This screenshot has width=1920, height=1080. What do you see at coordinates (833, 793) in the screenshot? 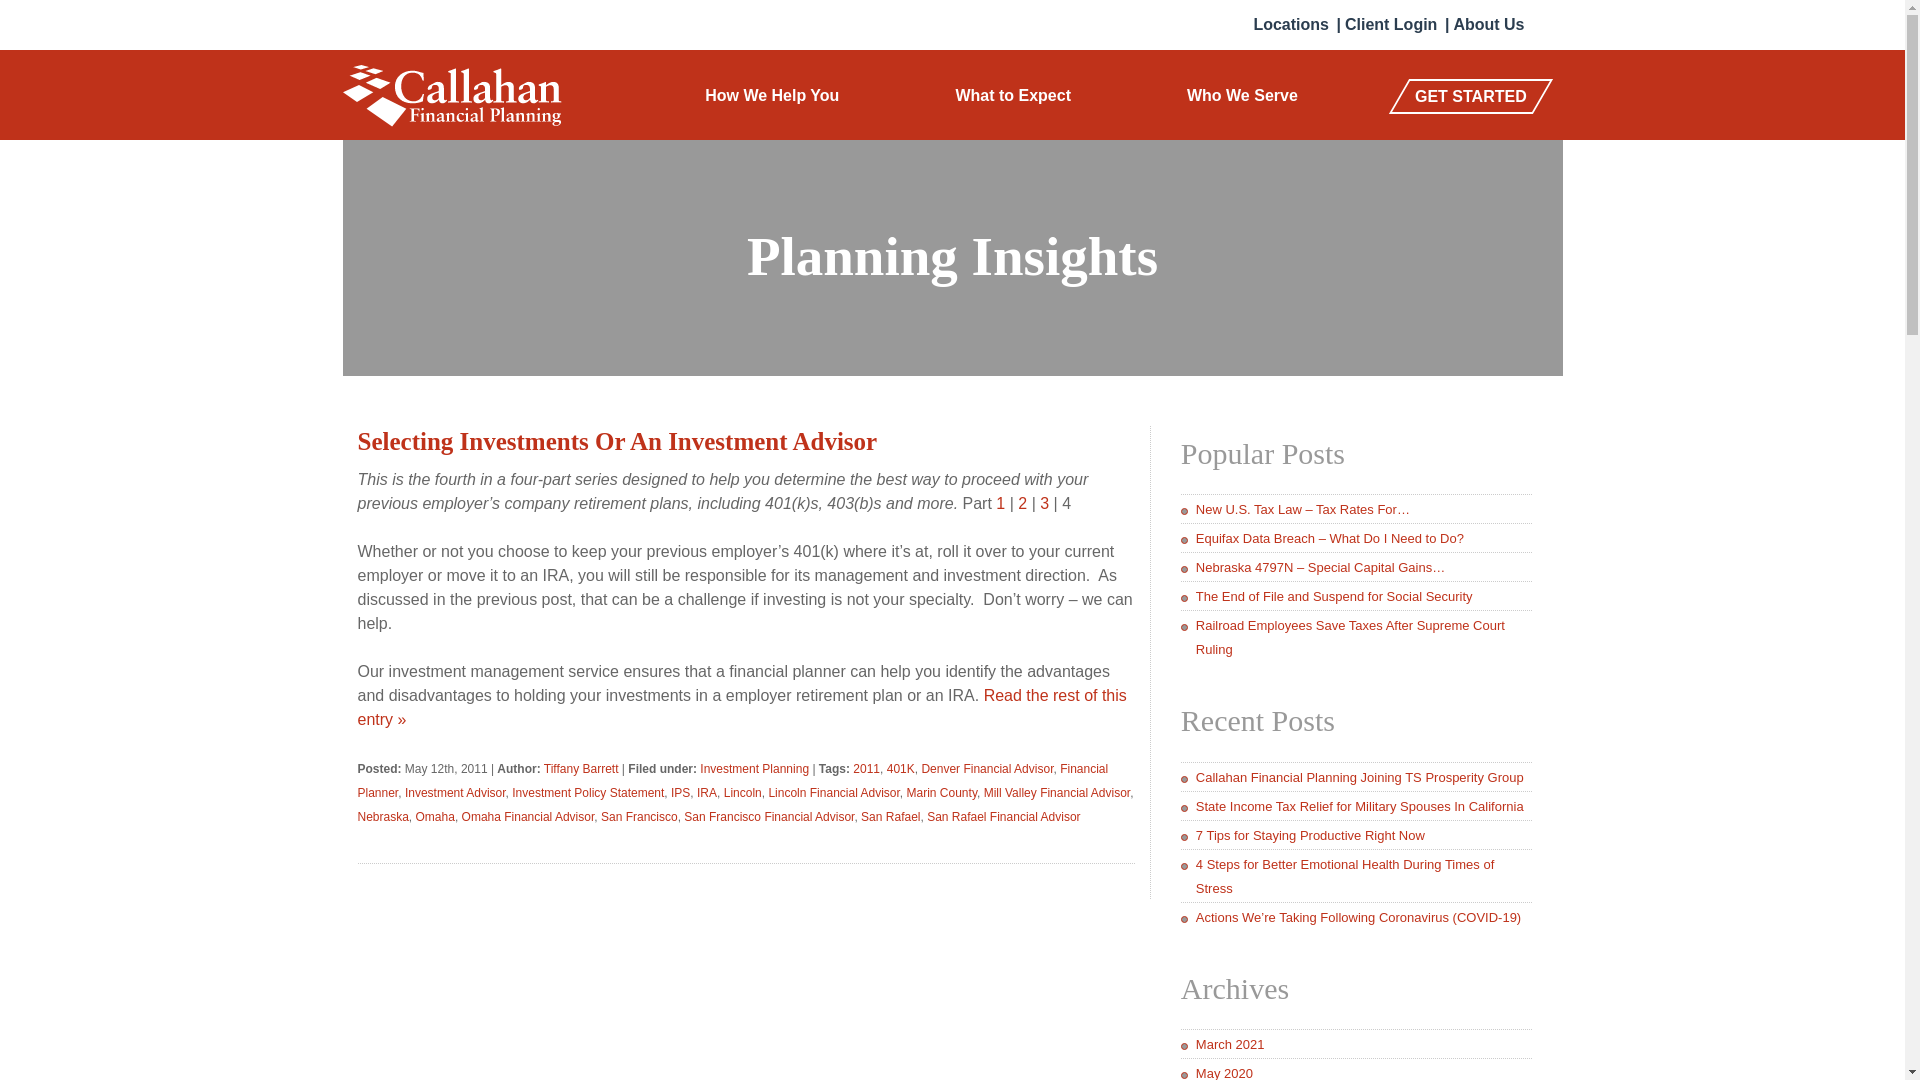
I see `Lincoln Financial Advisor` at bounding box center [833, 793].